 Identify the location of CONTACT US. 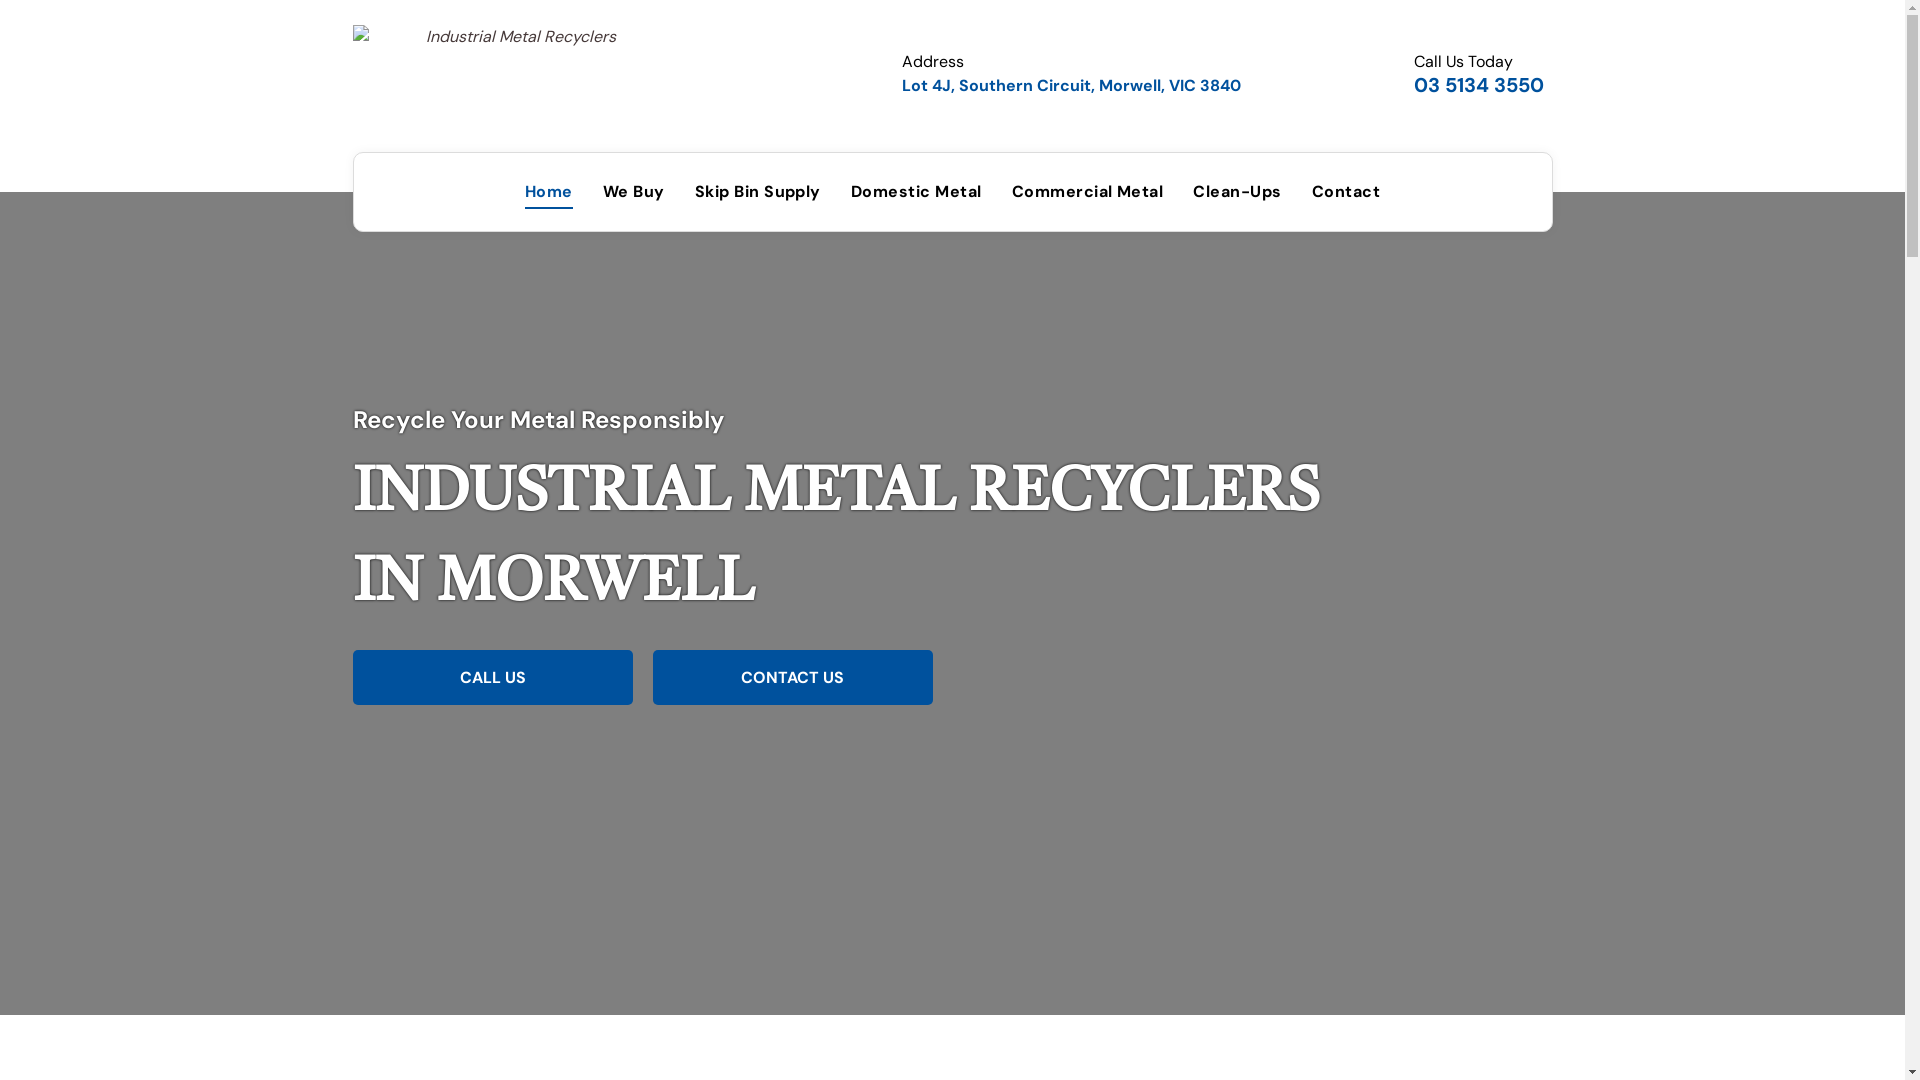
(792, 678).